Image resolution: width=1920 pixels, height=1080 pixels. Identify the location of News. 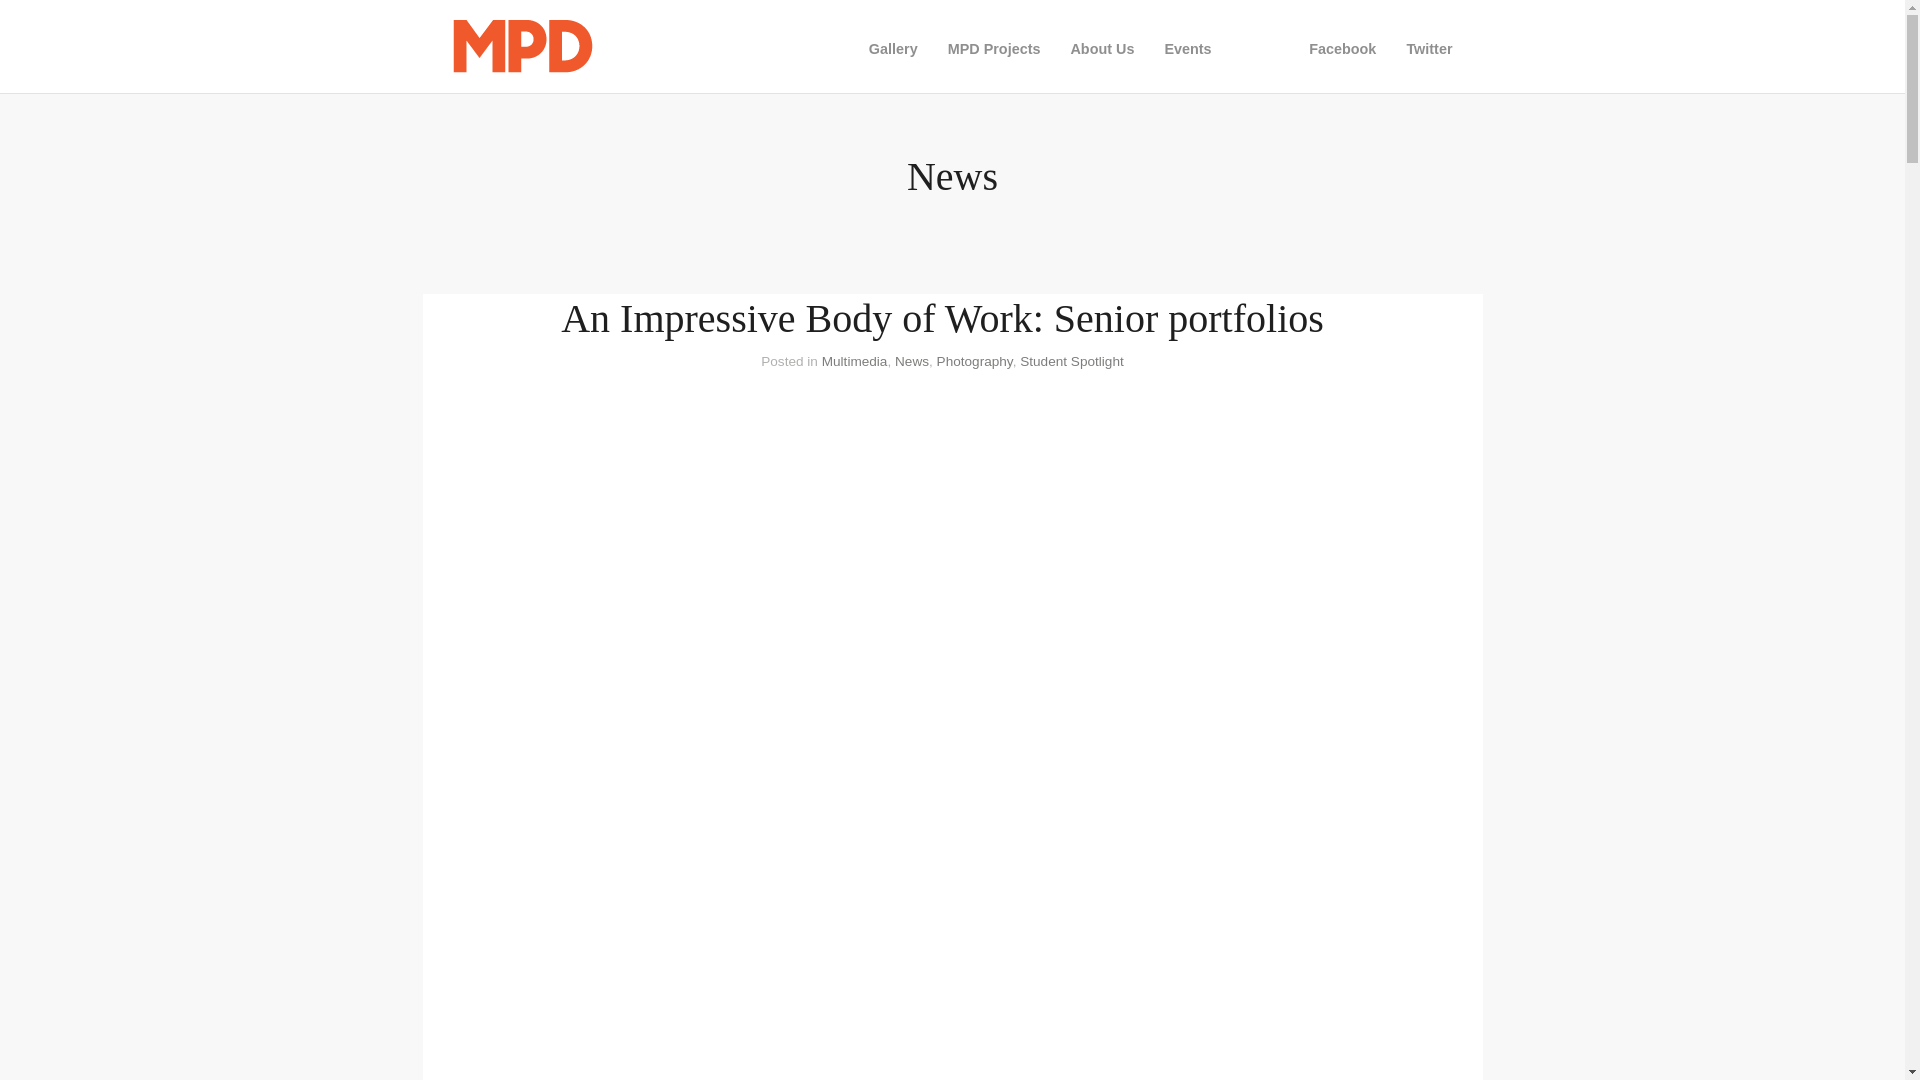
(912, 362).